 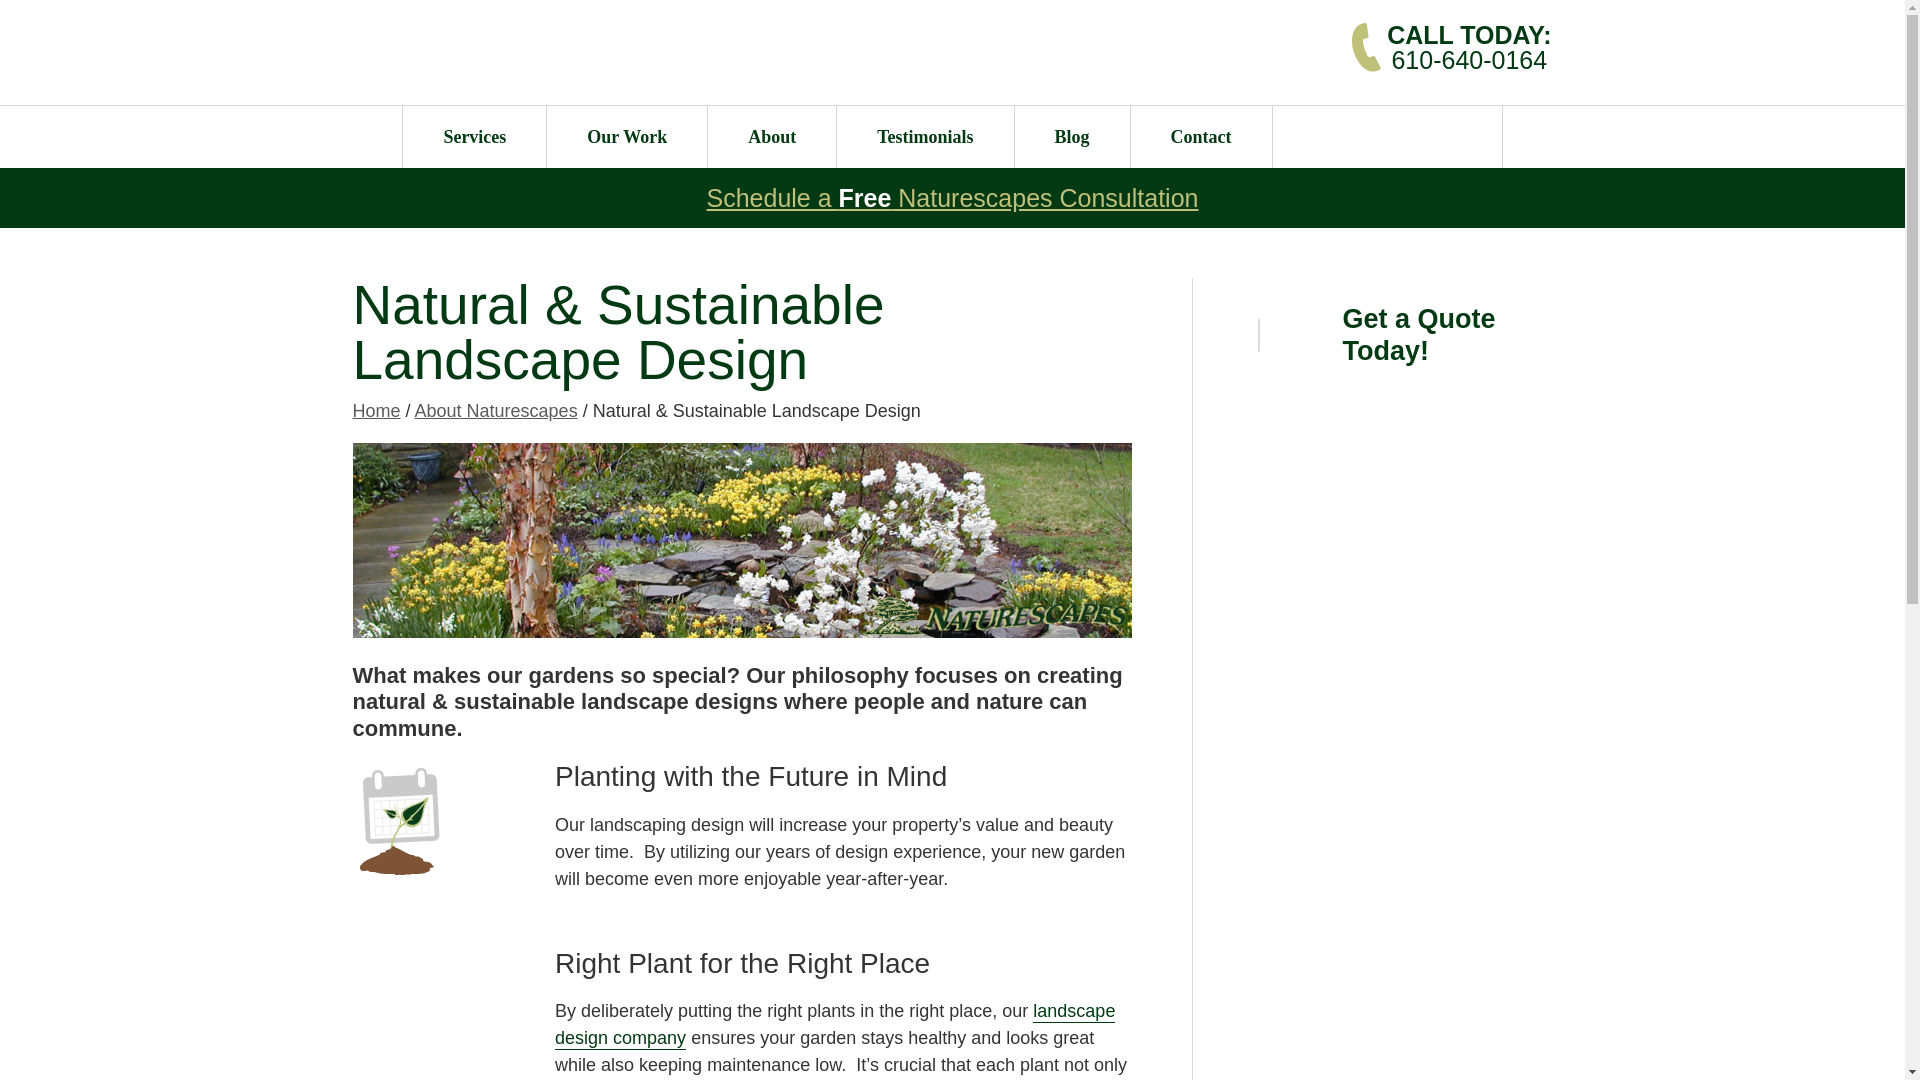 I want to click on Schedule a Free Naturescapes Consultation, so click(x=1468, y=46).